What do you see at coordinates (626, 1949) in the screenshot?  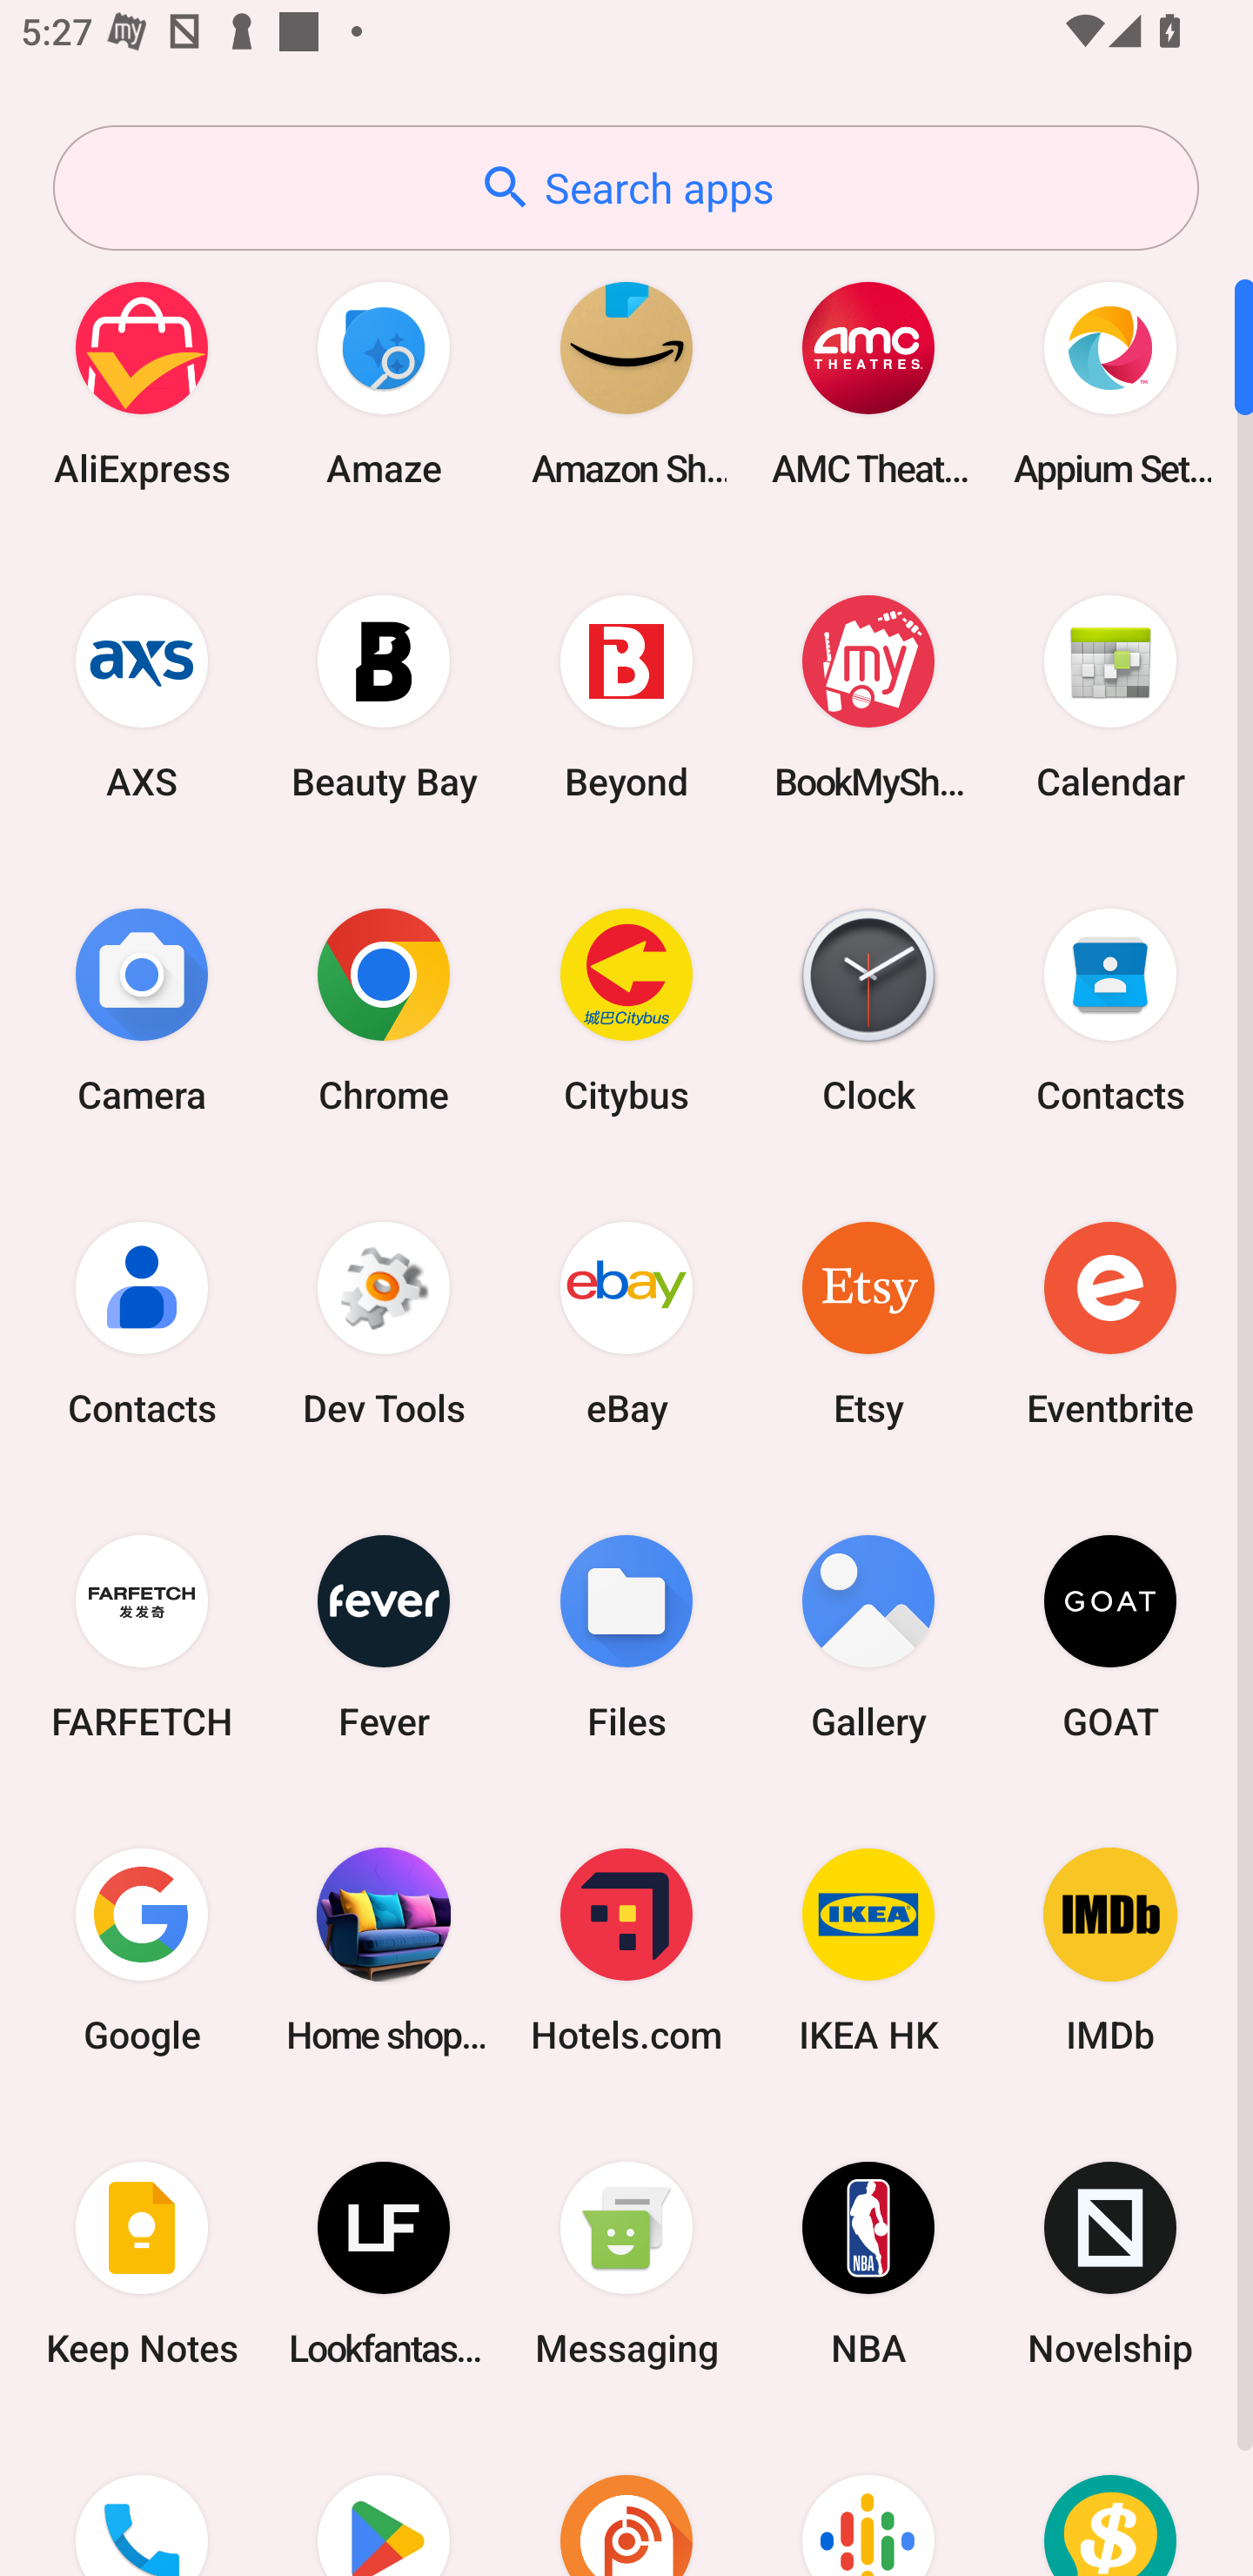 I see `Hotels.com` at bounding box center [626, 1949].